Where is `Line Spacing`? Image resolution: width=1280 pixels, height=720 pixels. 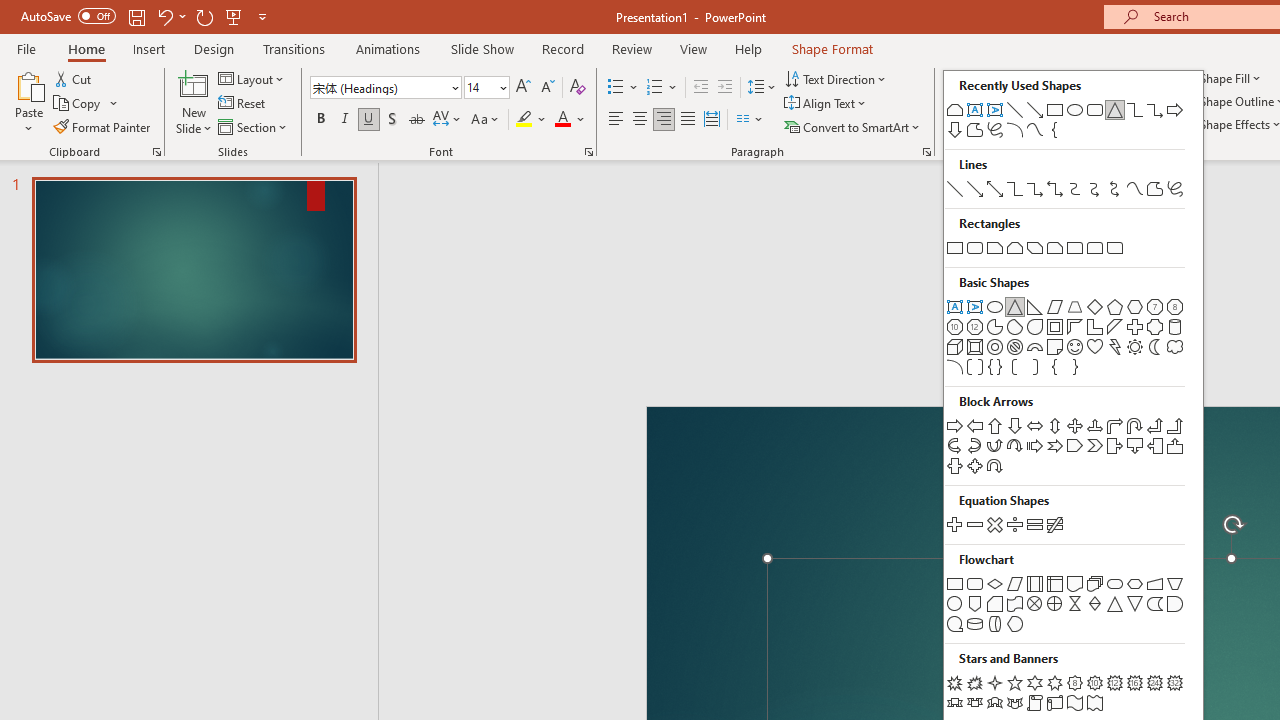 Line Spacing is located at coordinates (762, 88).